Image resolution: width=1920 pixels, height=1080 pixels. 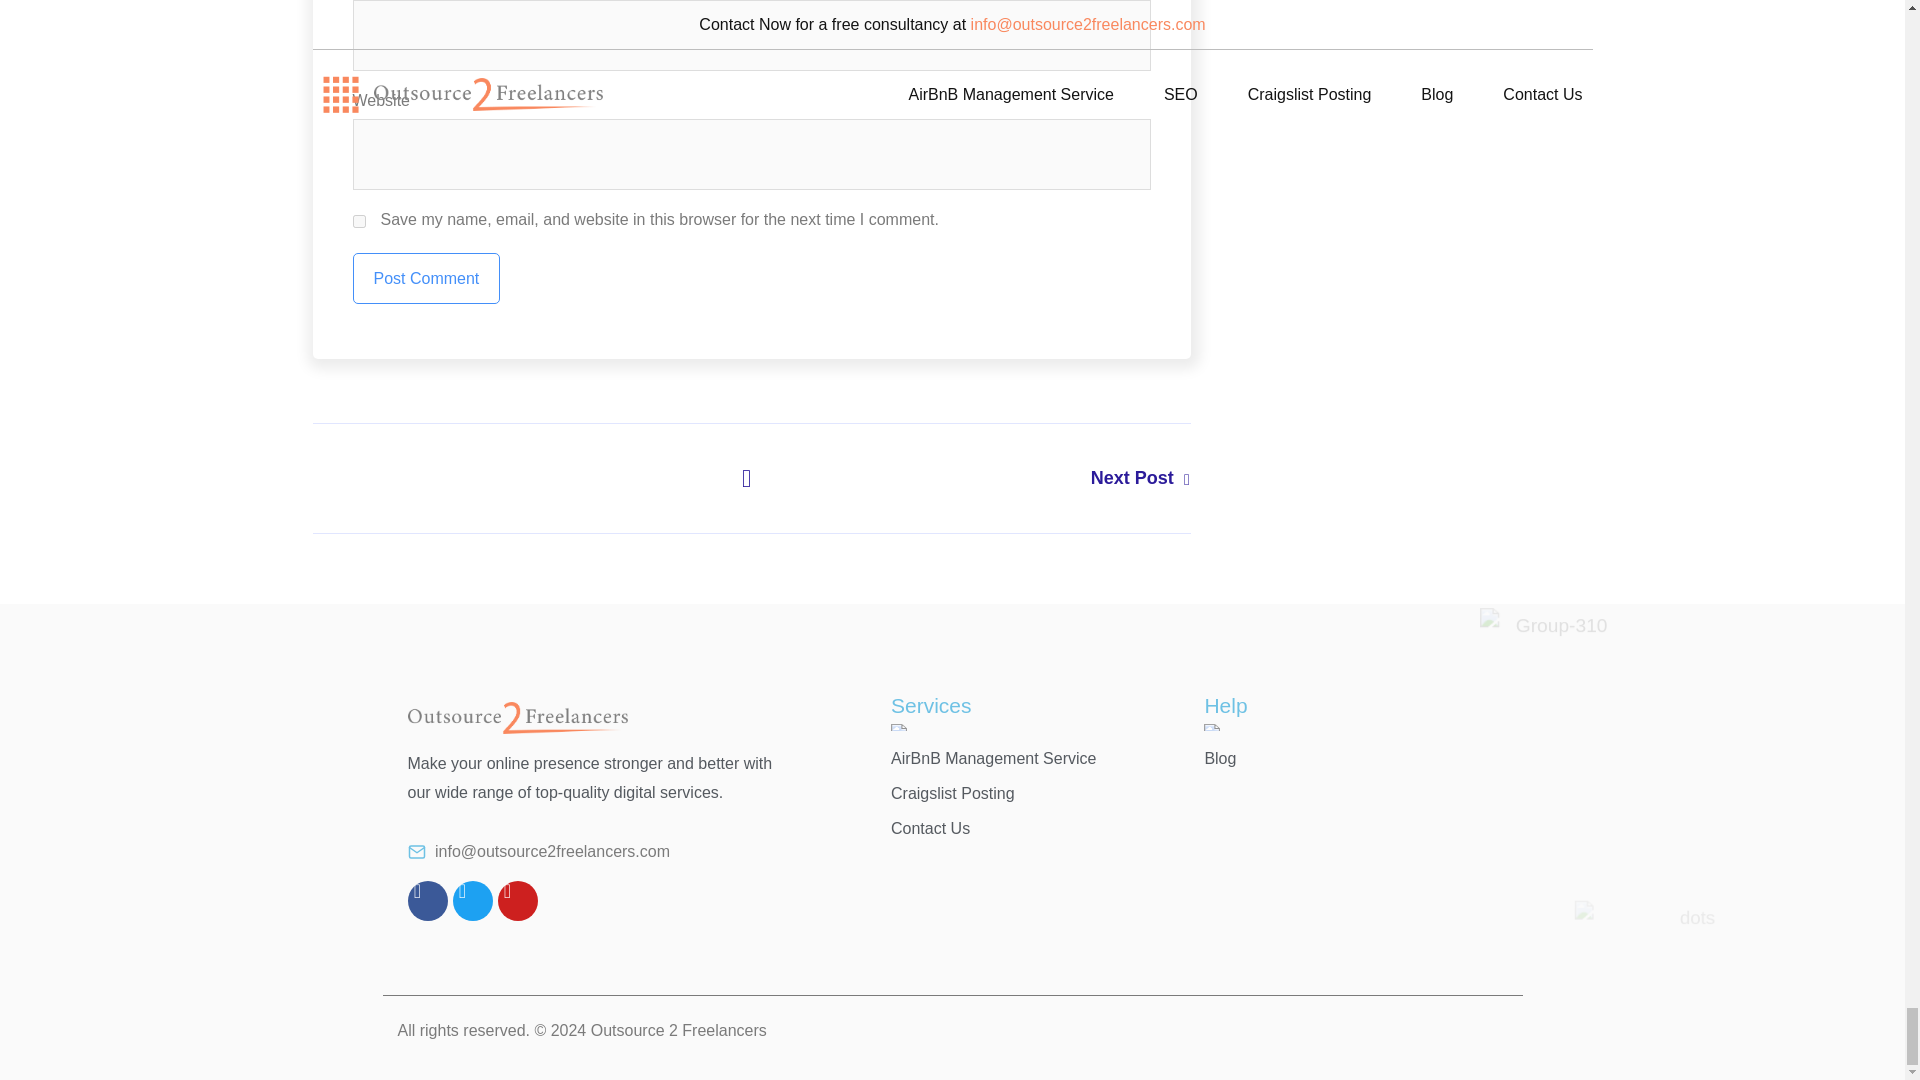 I want to click on yes, so click(x=358, y=220).